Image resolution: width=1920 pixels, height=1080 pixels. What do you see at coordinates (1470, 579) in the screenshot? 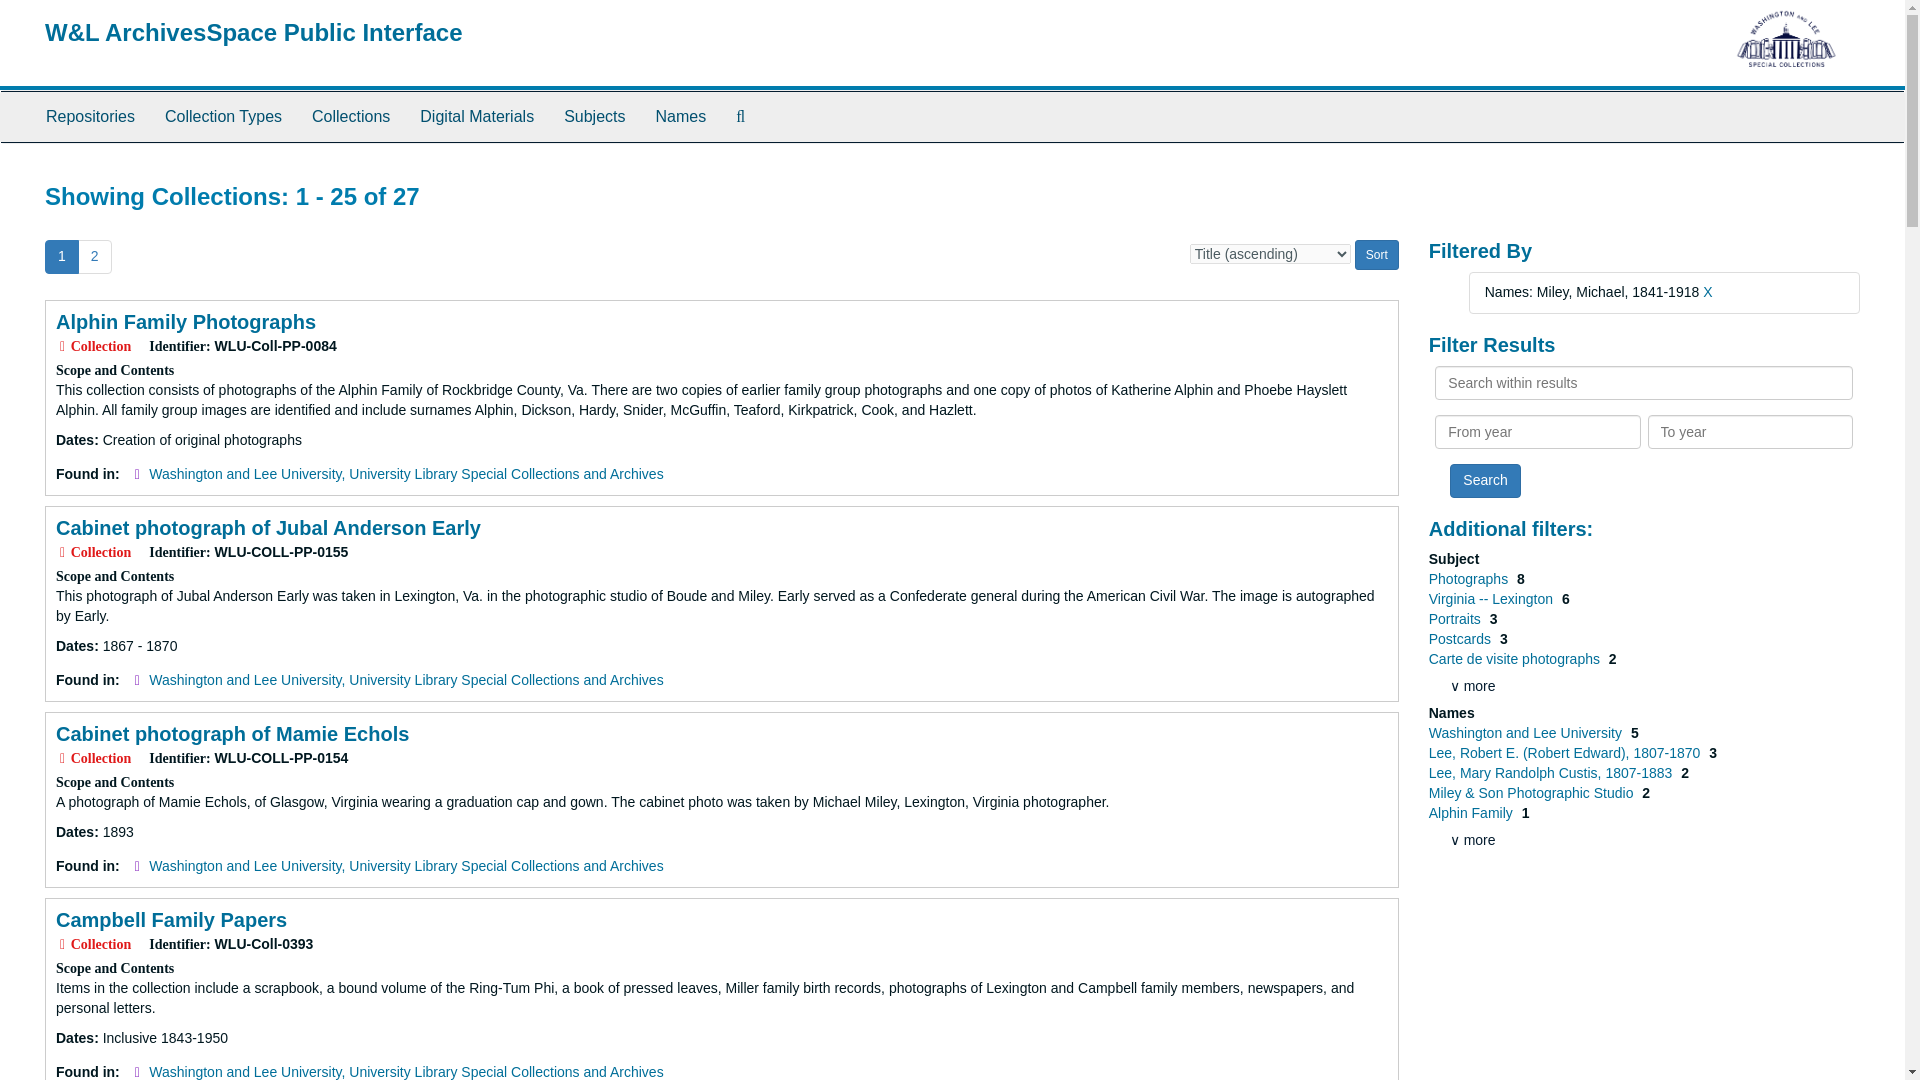
I see `Filter By 'Photographs'` at bounding box center [1470, 579].